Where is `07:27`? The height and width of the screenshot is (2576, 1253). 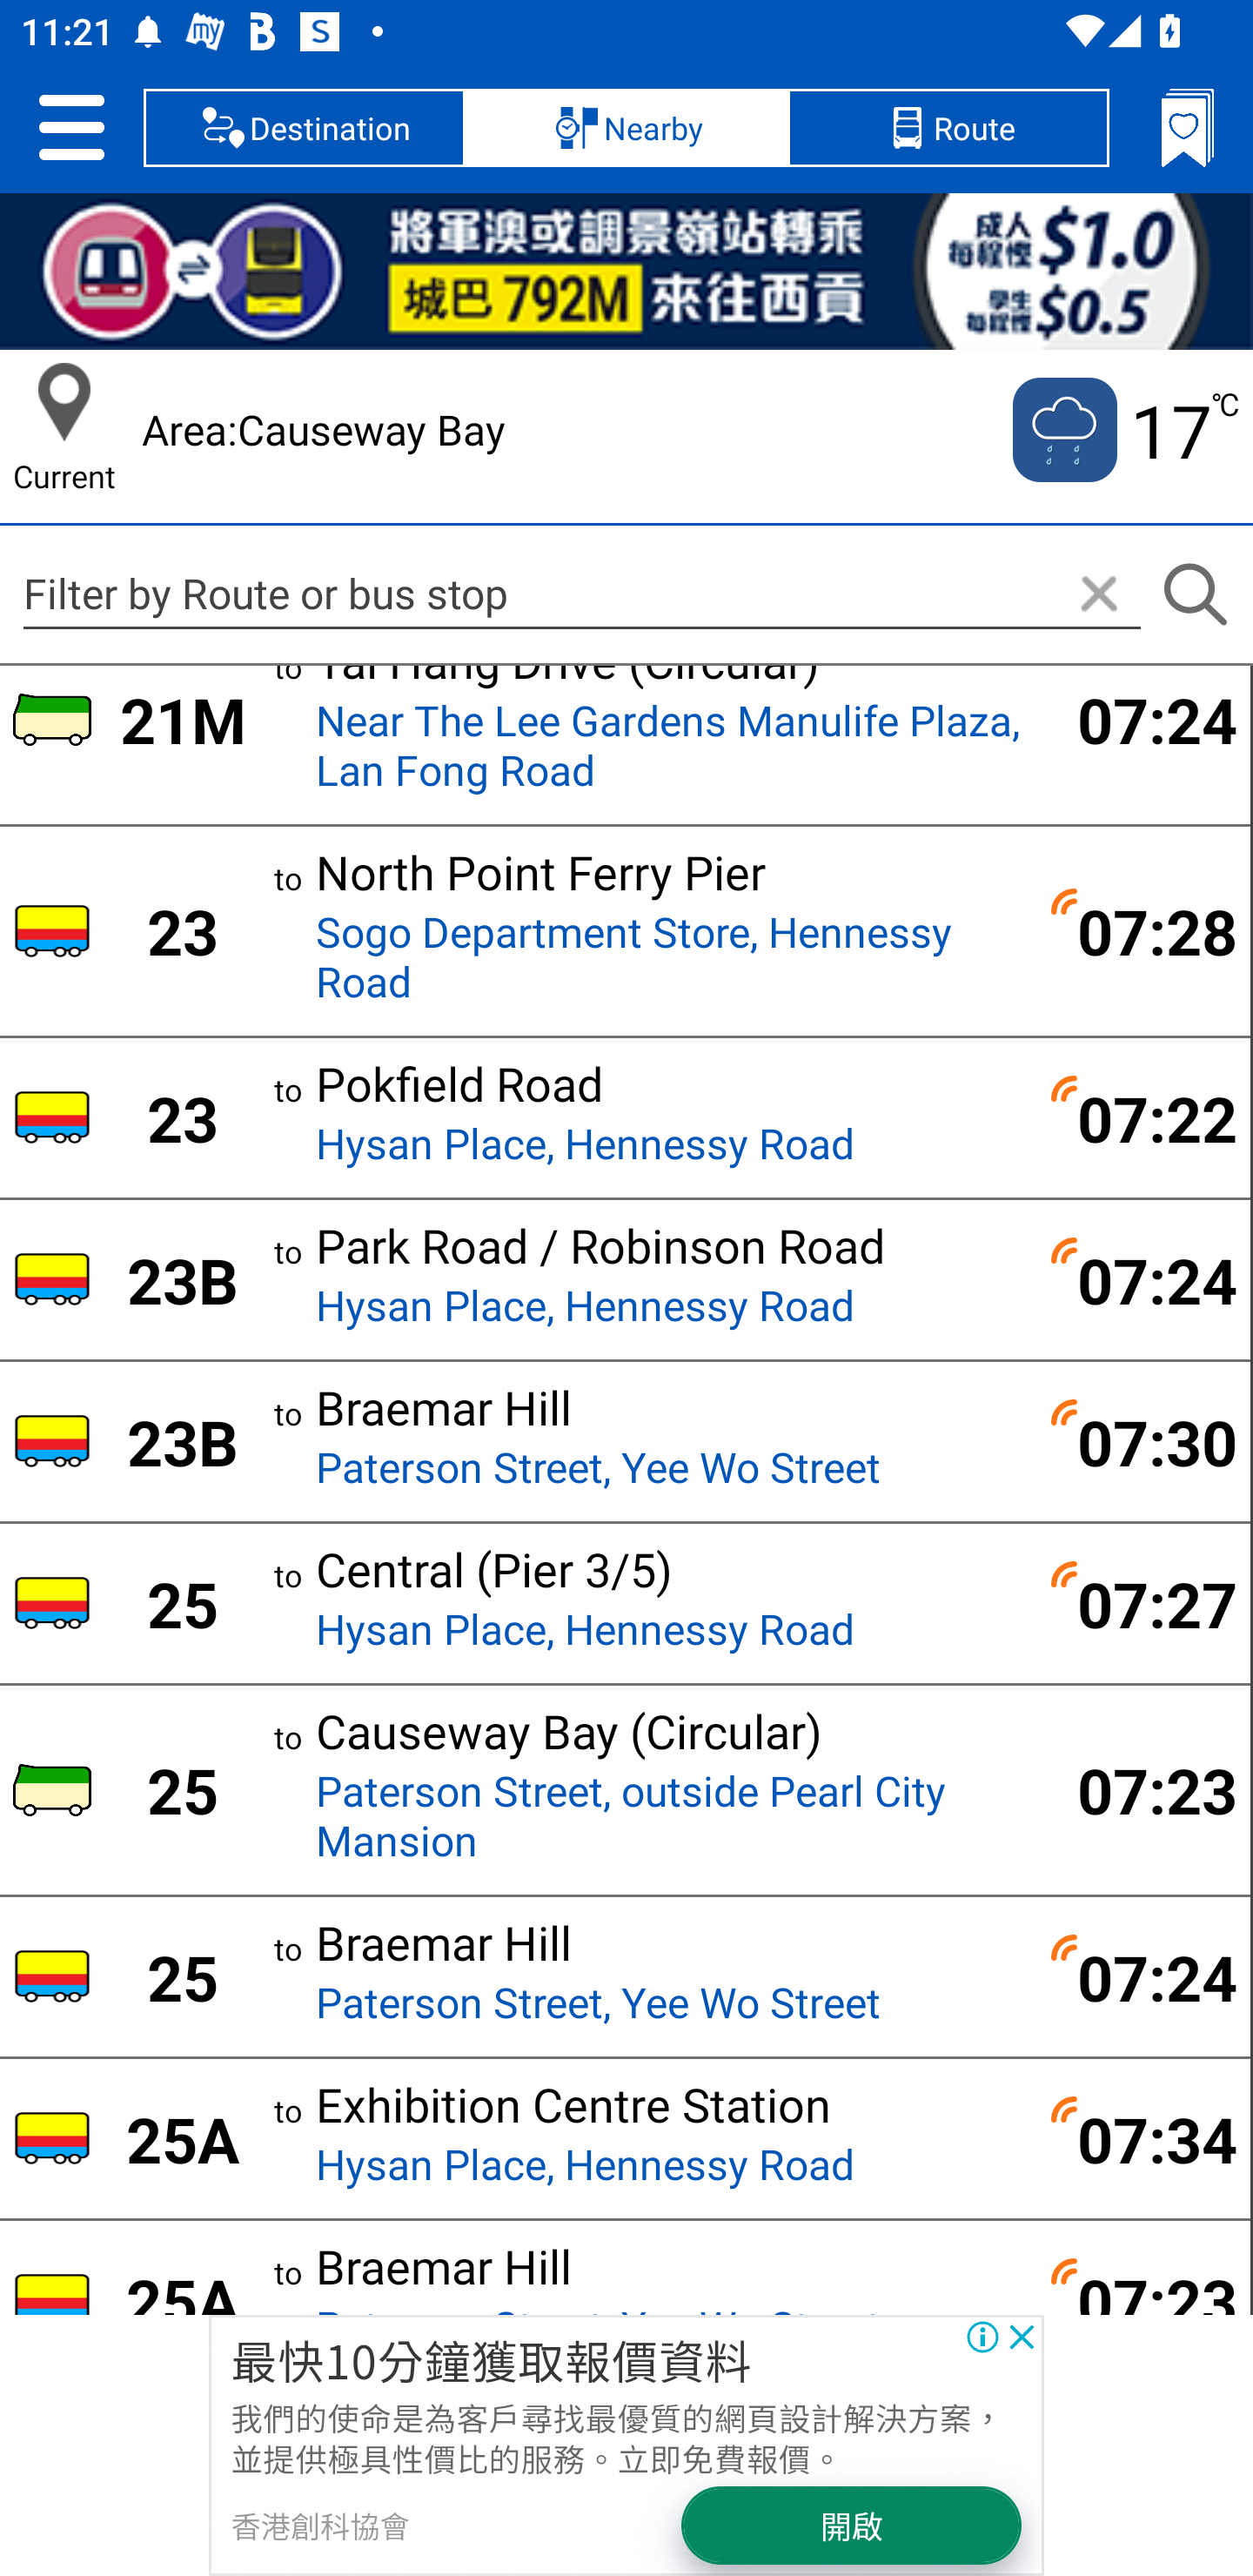
07:27 is located at coordinates (1139, 1603).